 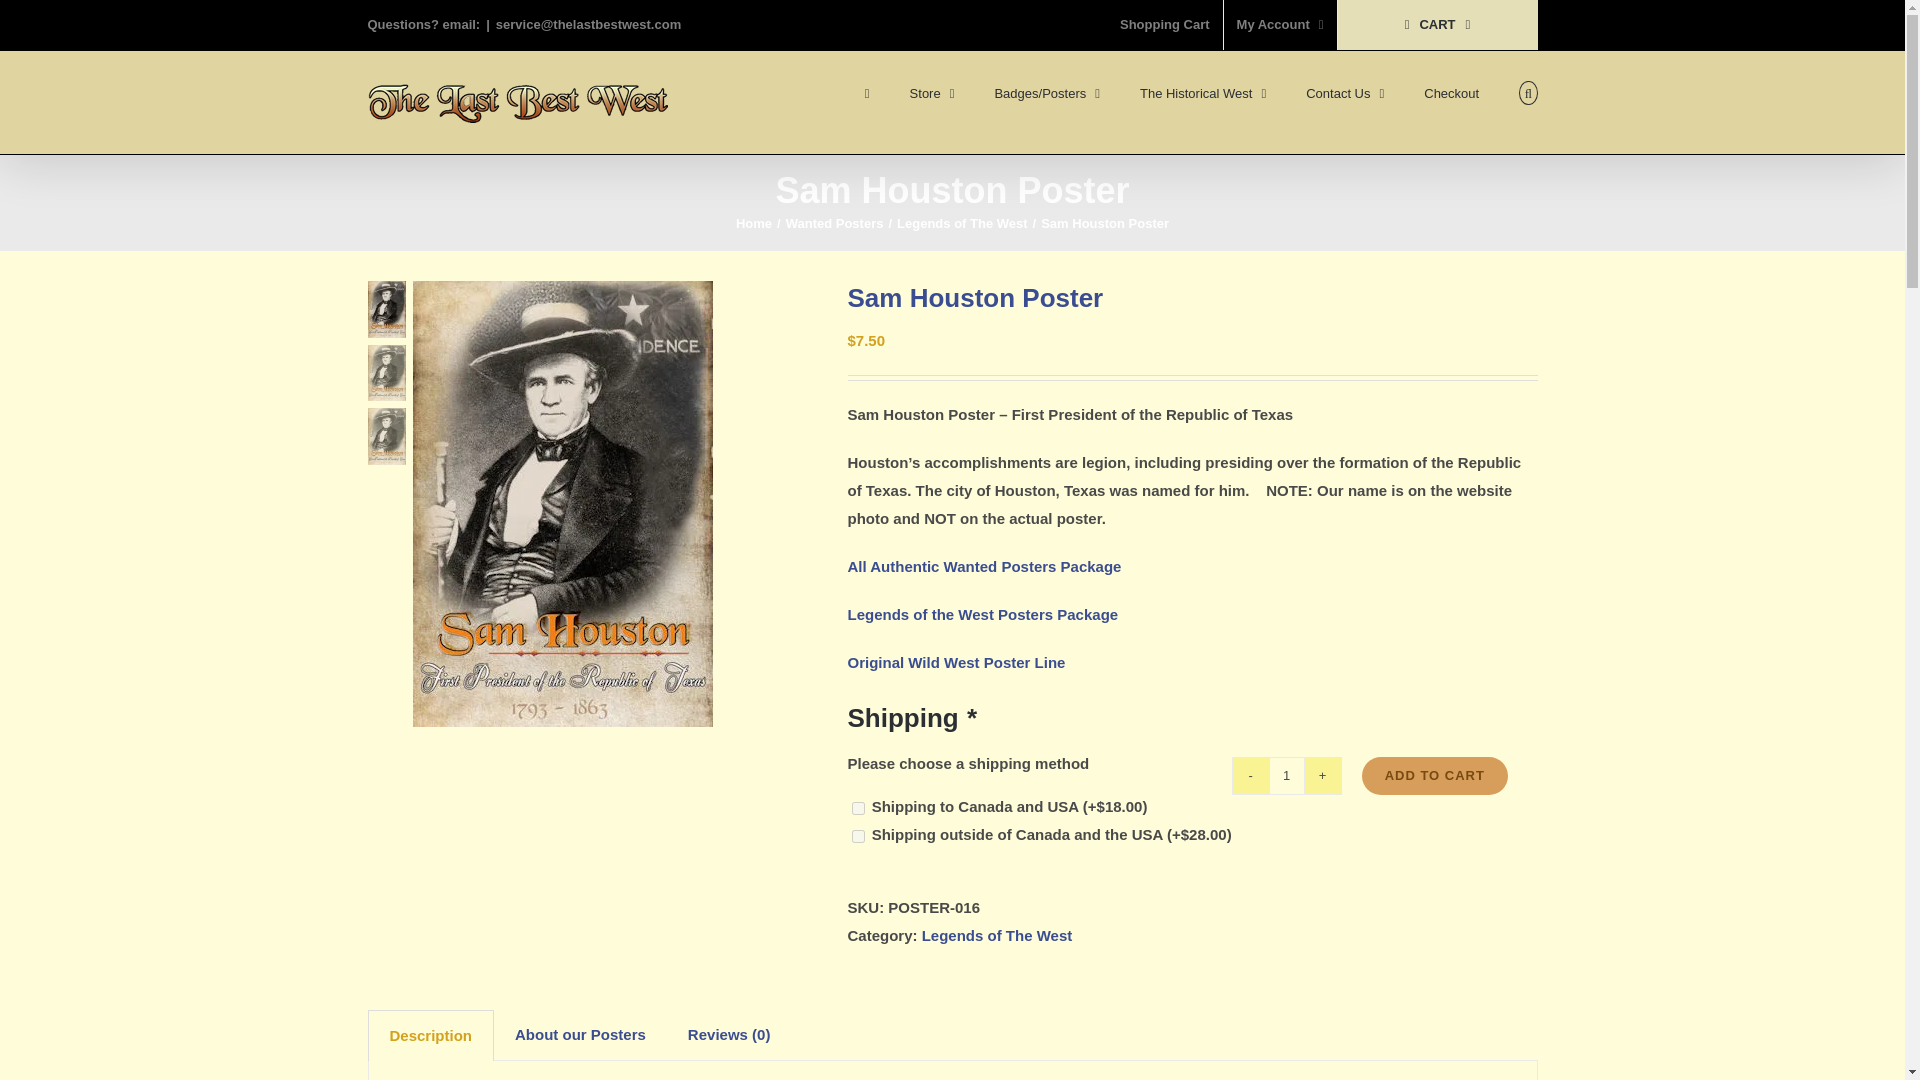 I want to click on Log In, so click(x=1358, y=214).